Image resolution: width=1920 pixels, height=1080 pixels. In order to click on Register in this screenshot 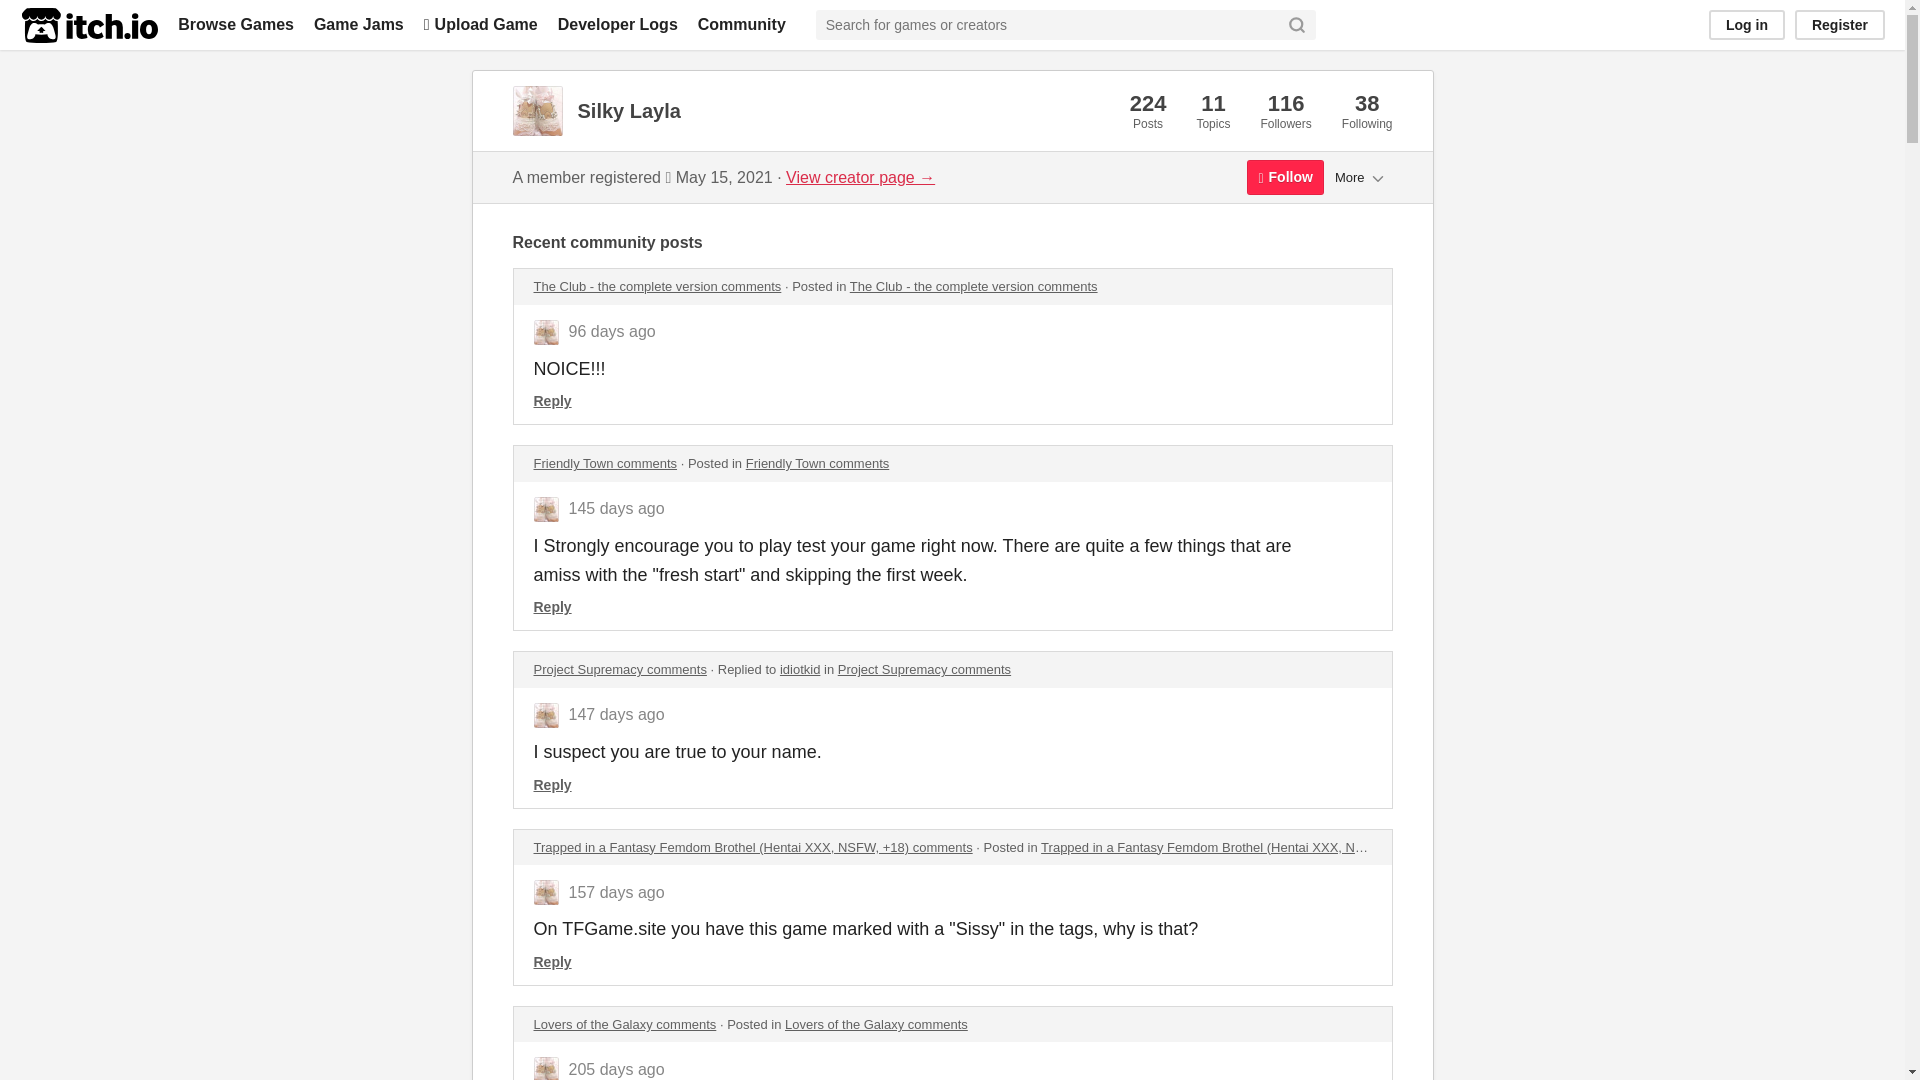, I will do `click(1840, 24)`.